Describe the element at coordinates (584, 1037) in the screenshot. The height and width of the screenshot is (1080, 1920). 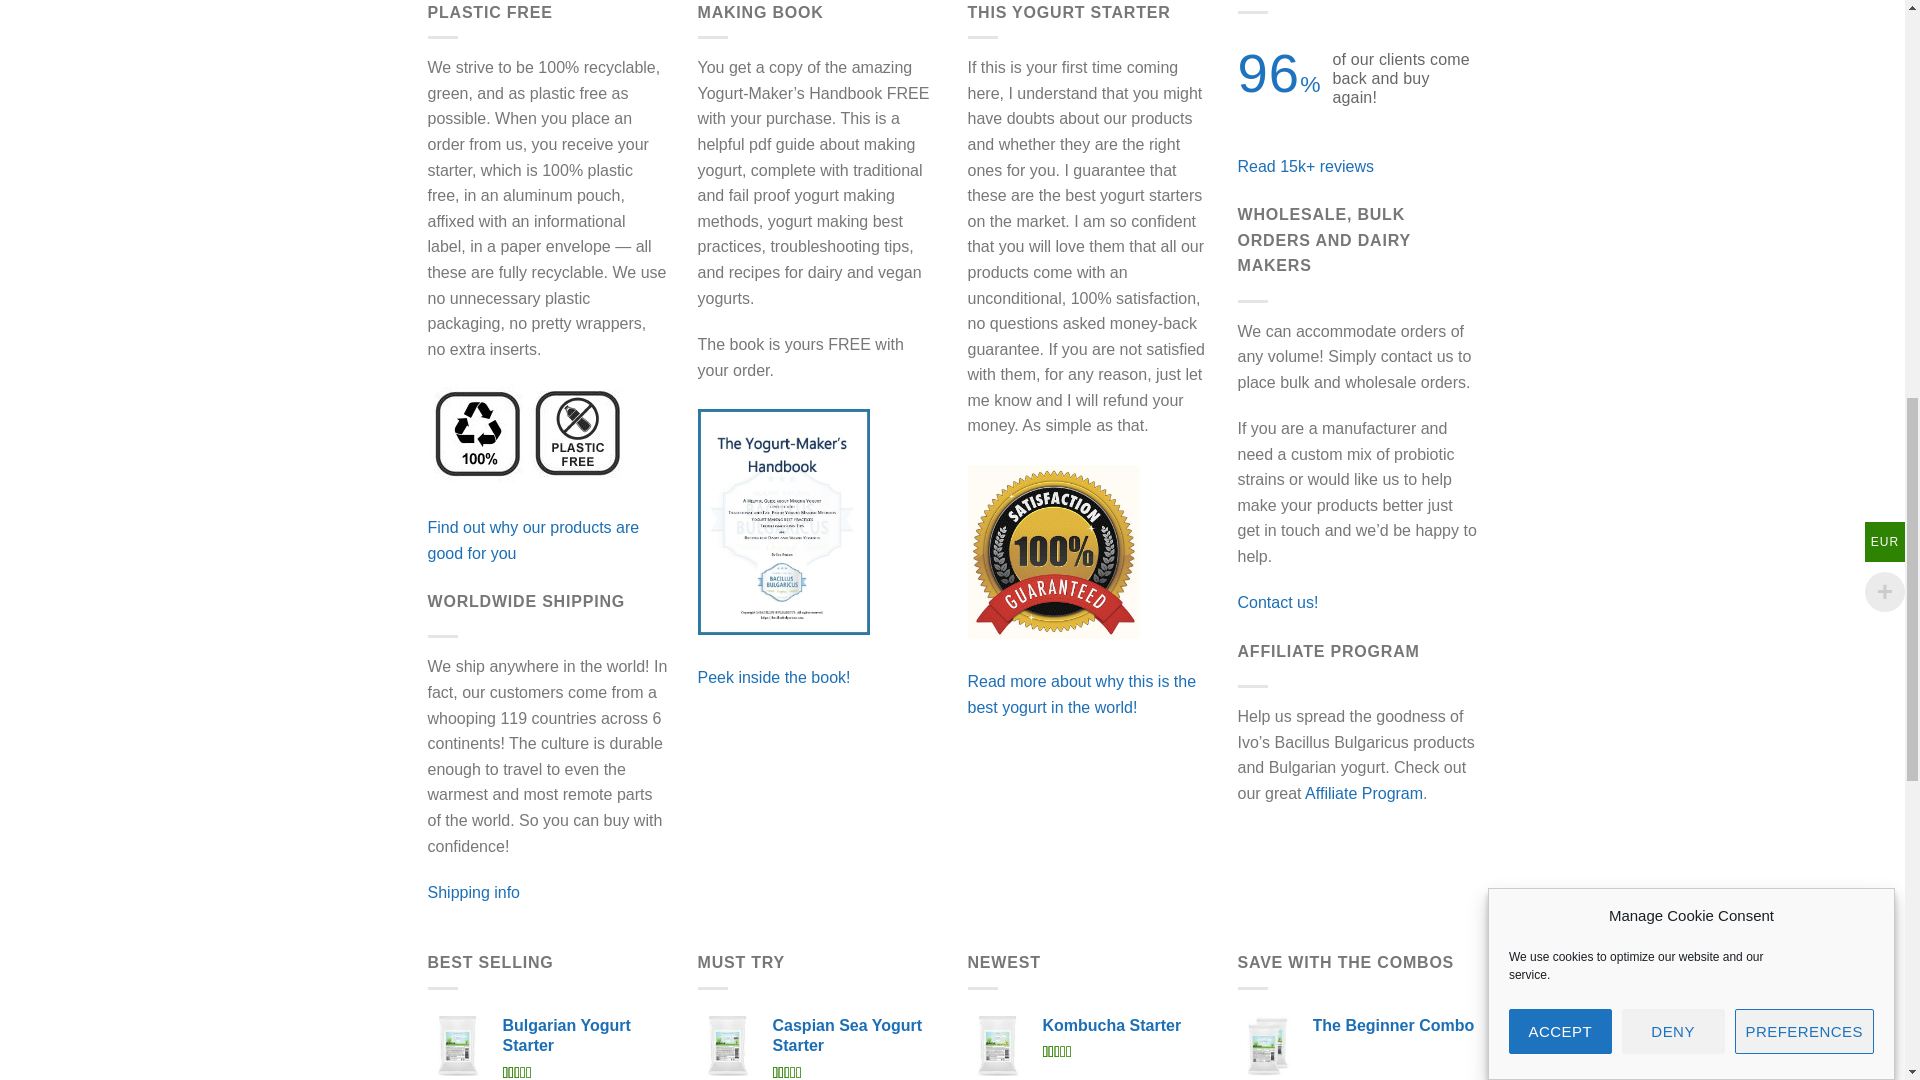
I see `Bulgarian Yogurt Starter` at that location.